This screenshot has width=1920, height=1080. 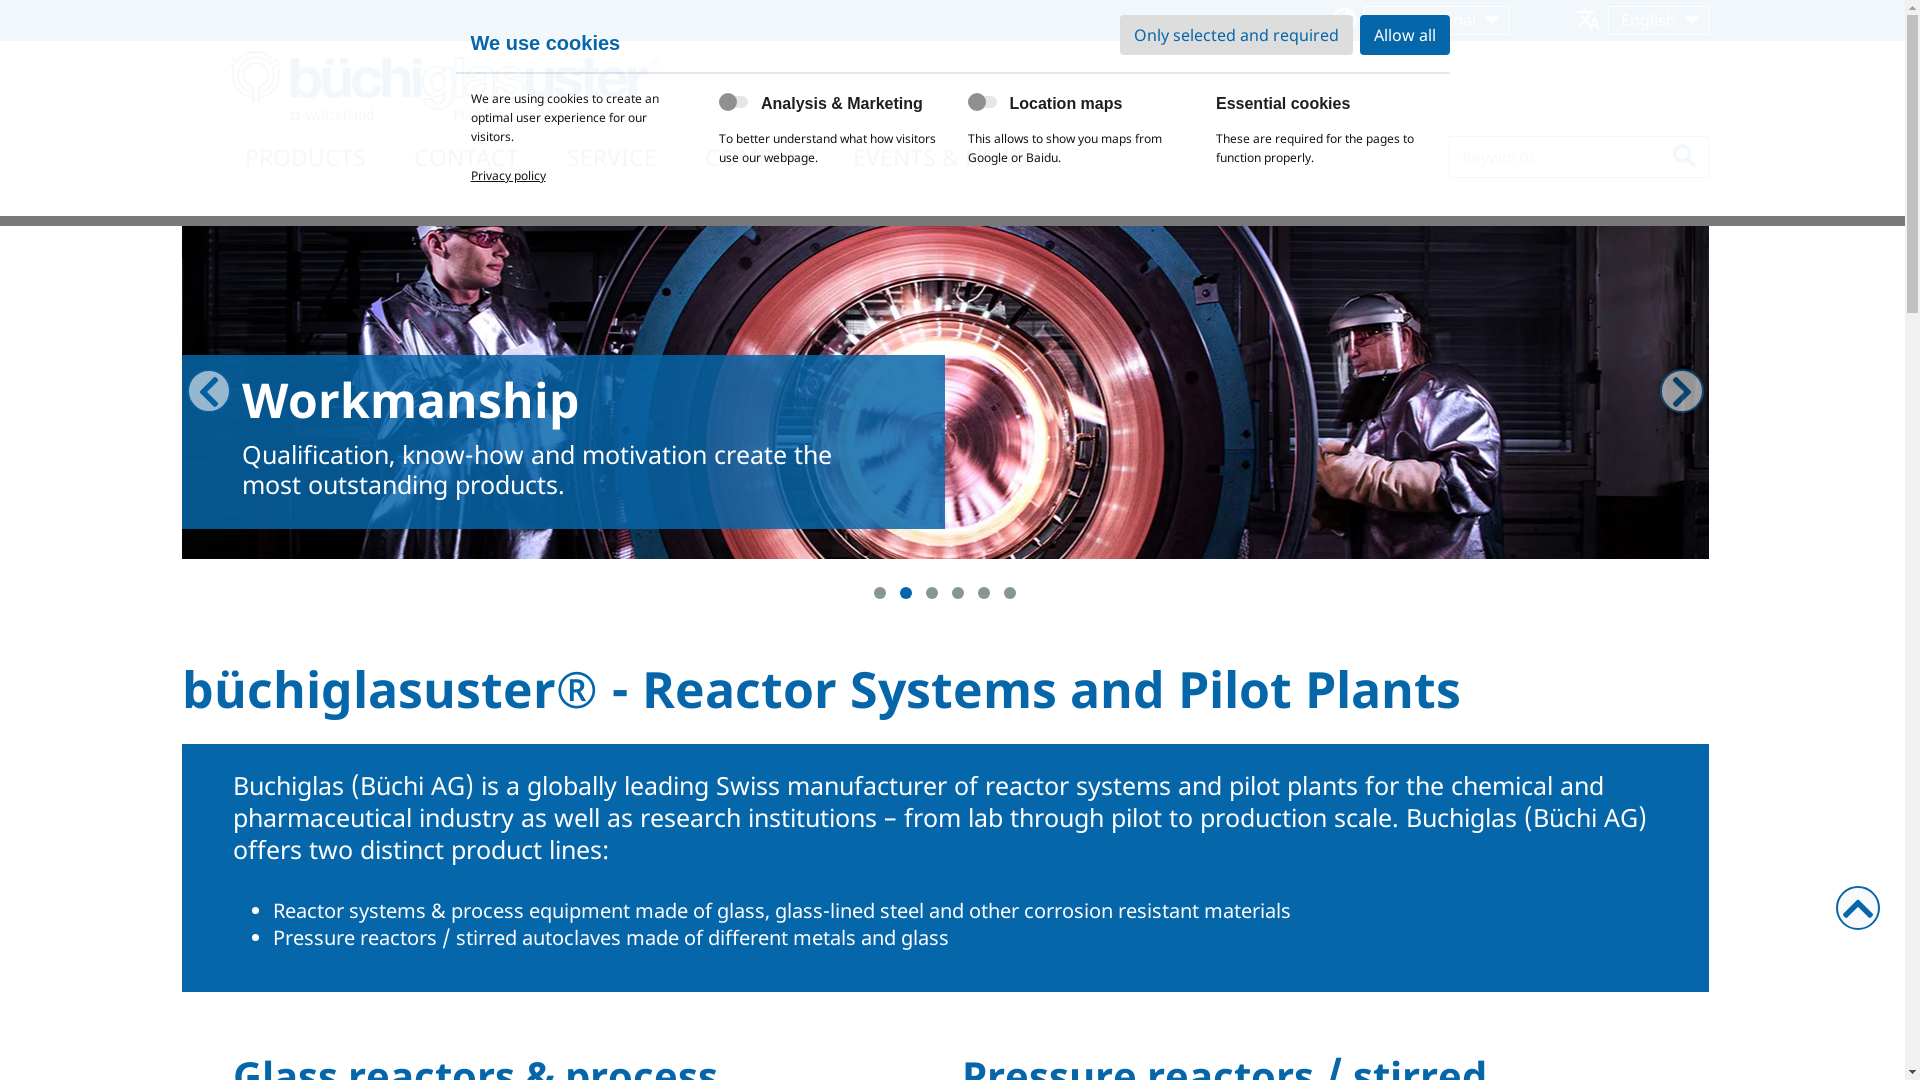 What do you see at coordinates (611, 157) in the screenshot?
I see `SERVICE` at bounding box center [611, 157].